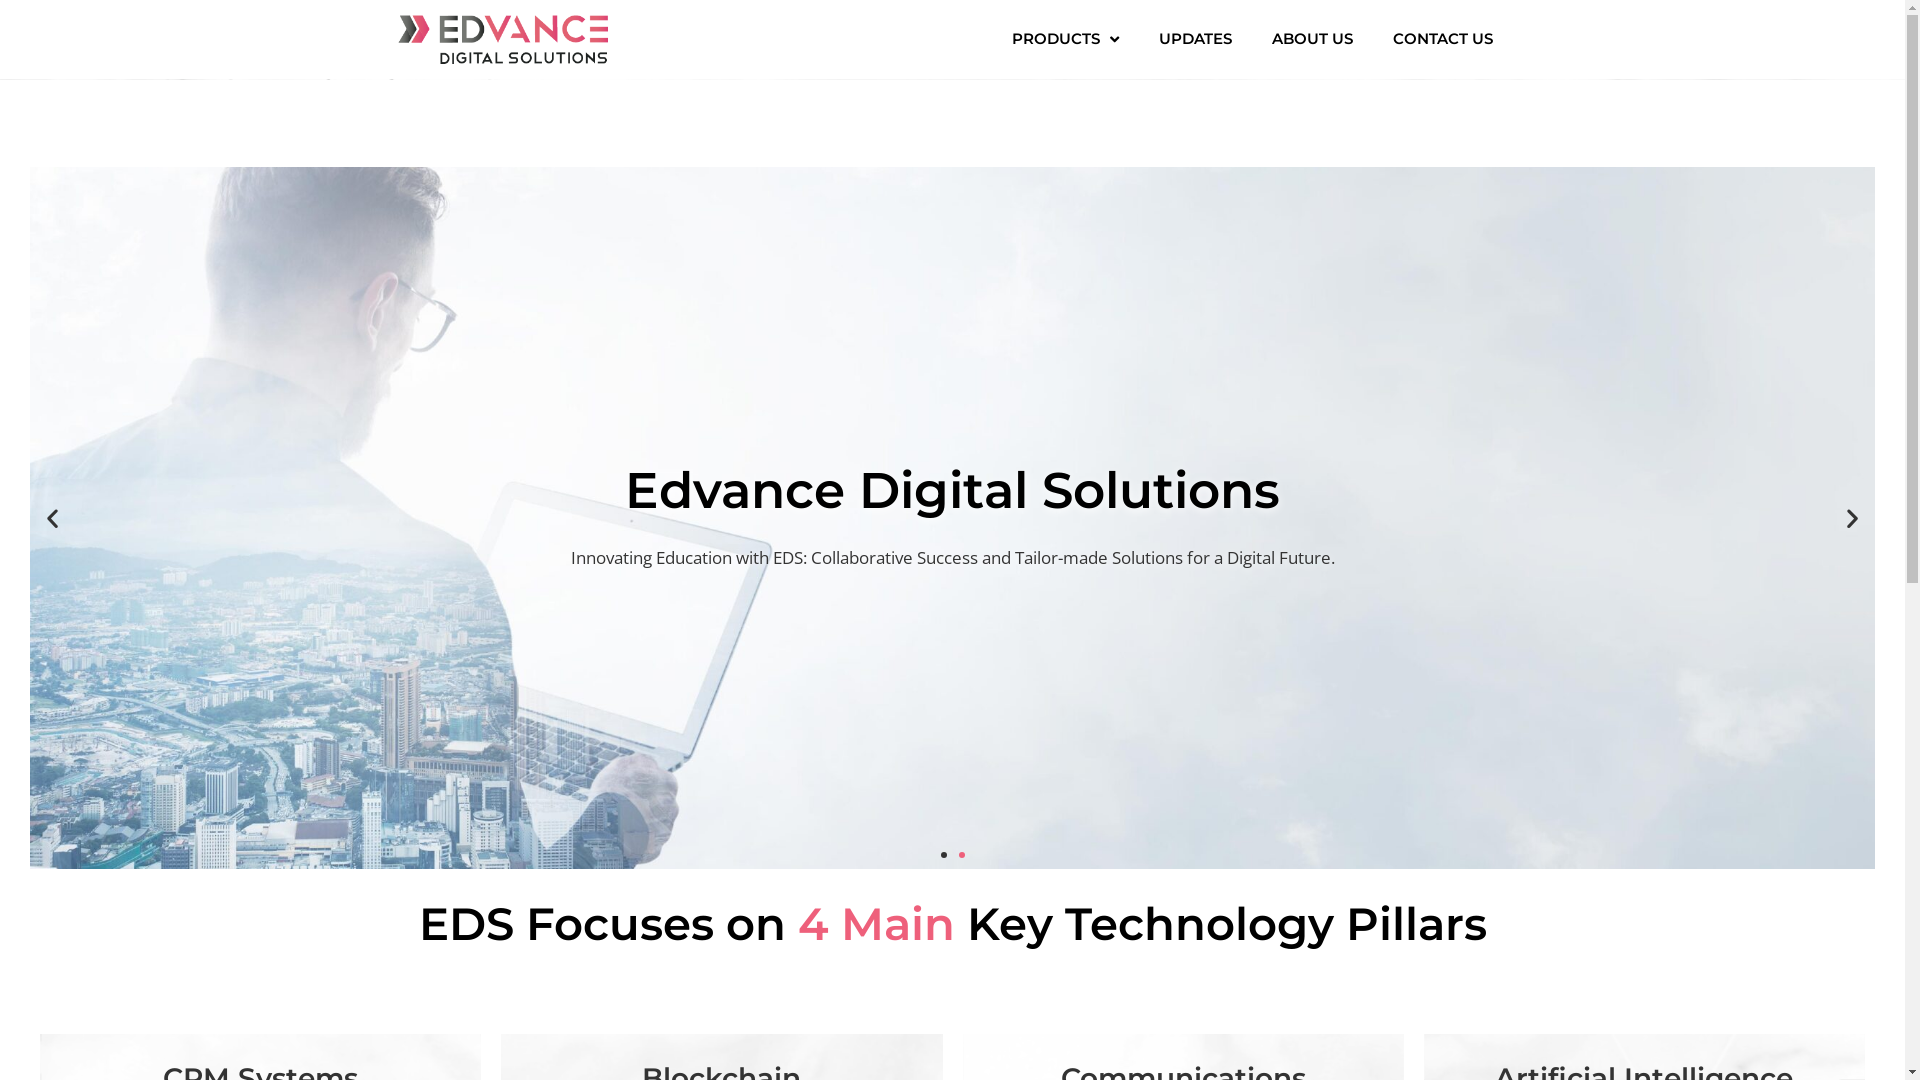  Describe the element at coordinates (1443, 39) in the screenshot. I see `CONTACT US` at that location.